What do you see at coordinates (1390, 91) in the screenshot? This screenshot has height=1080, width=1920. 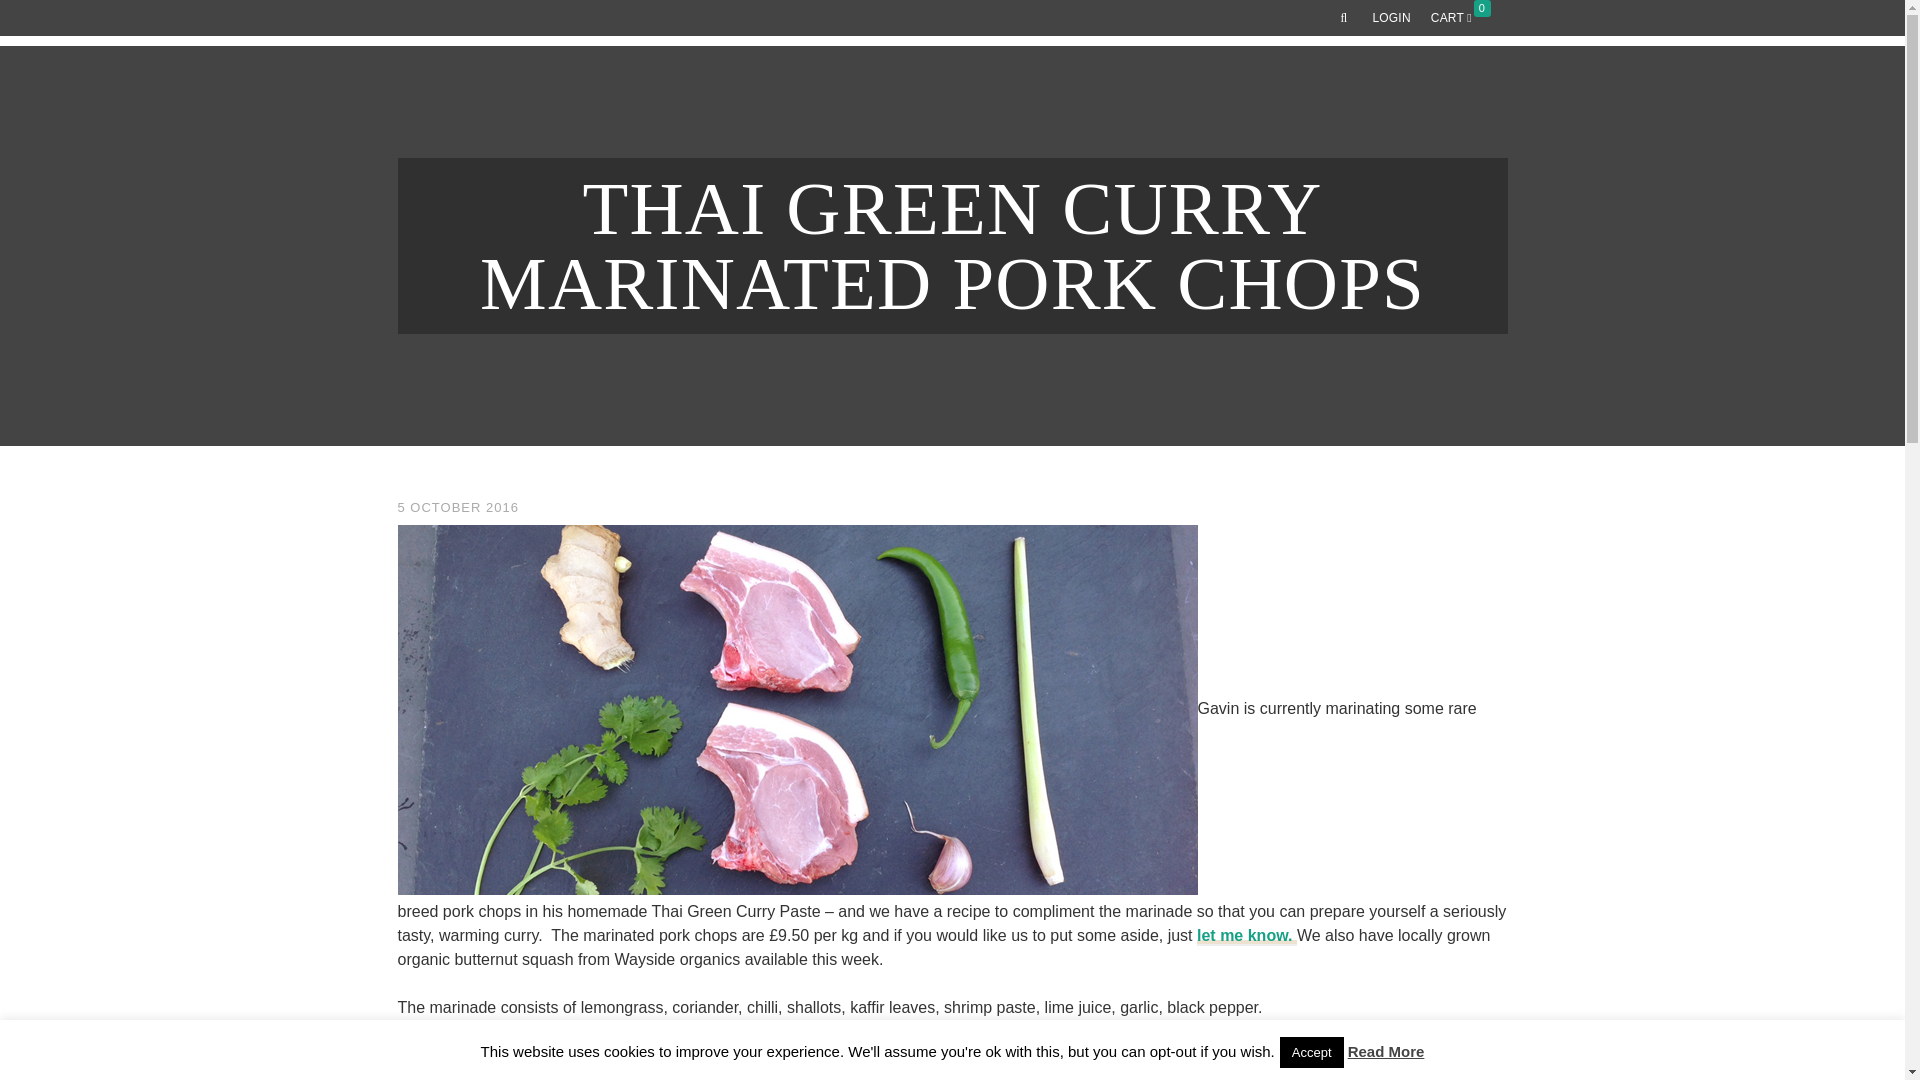 I see `BLOG` at bounding box center [1390, 91].